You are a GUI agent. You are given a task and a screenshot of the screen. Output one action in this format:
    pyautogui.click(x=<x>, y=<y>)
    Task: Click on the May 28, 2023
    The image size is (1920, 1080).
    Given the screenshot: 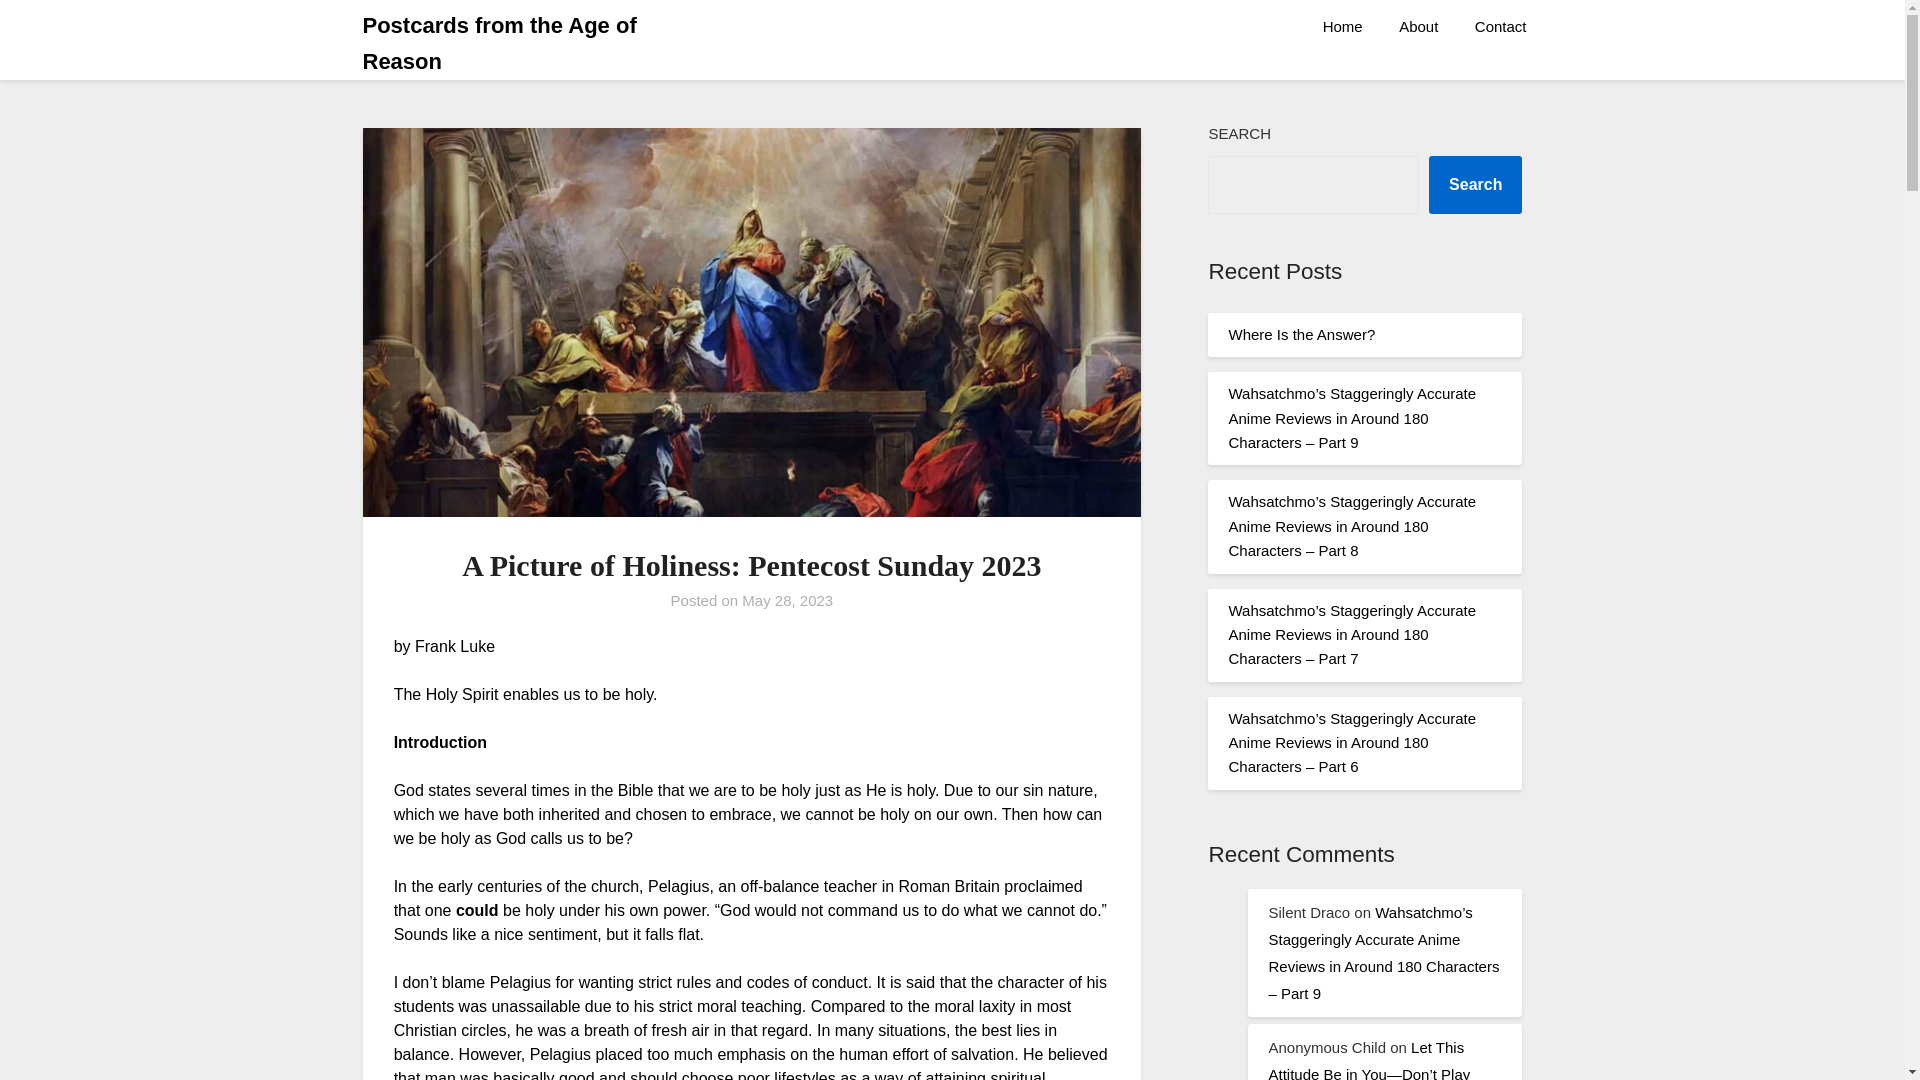 What is the action you would take?
    pyautogui.click(x=787, y=600)
    